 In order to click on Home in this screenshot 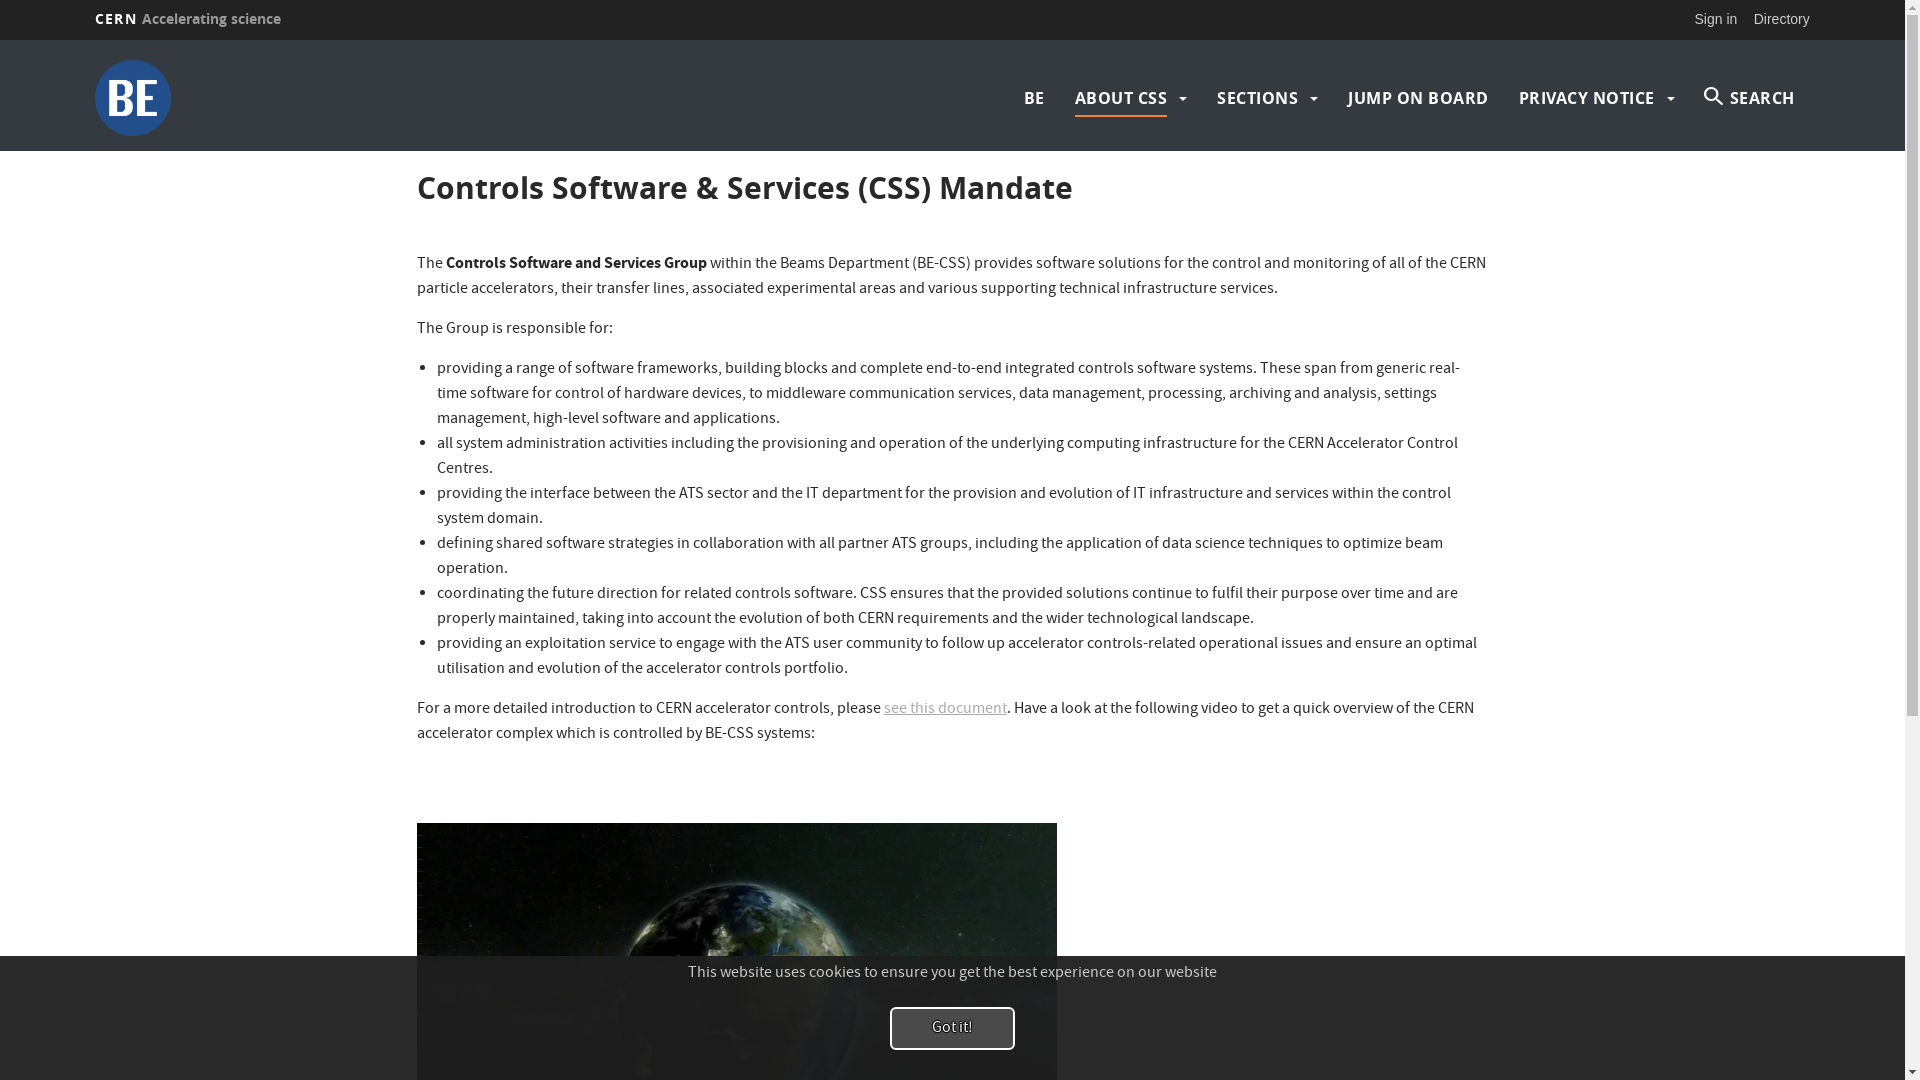, I will do `click(304, 98)`.